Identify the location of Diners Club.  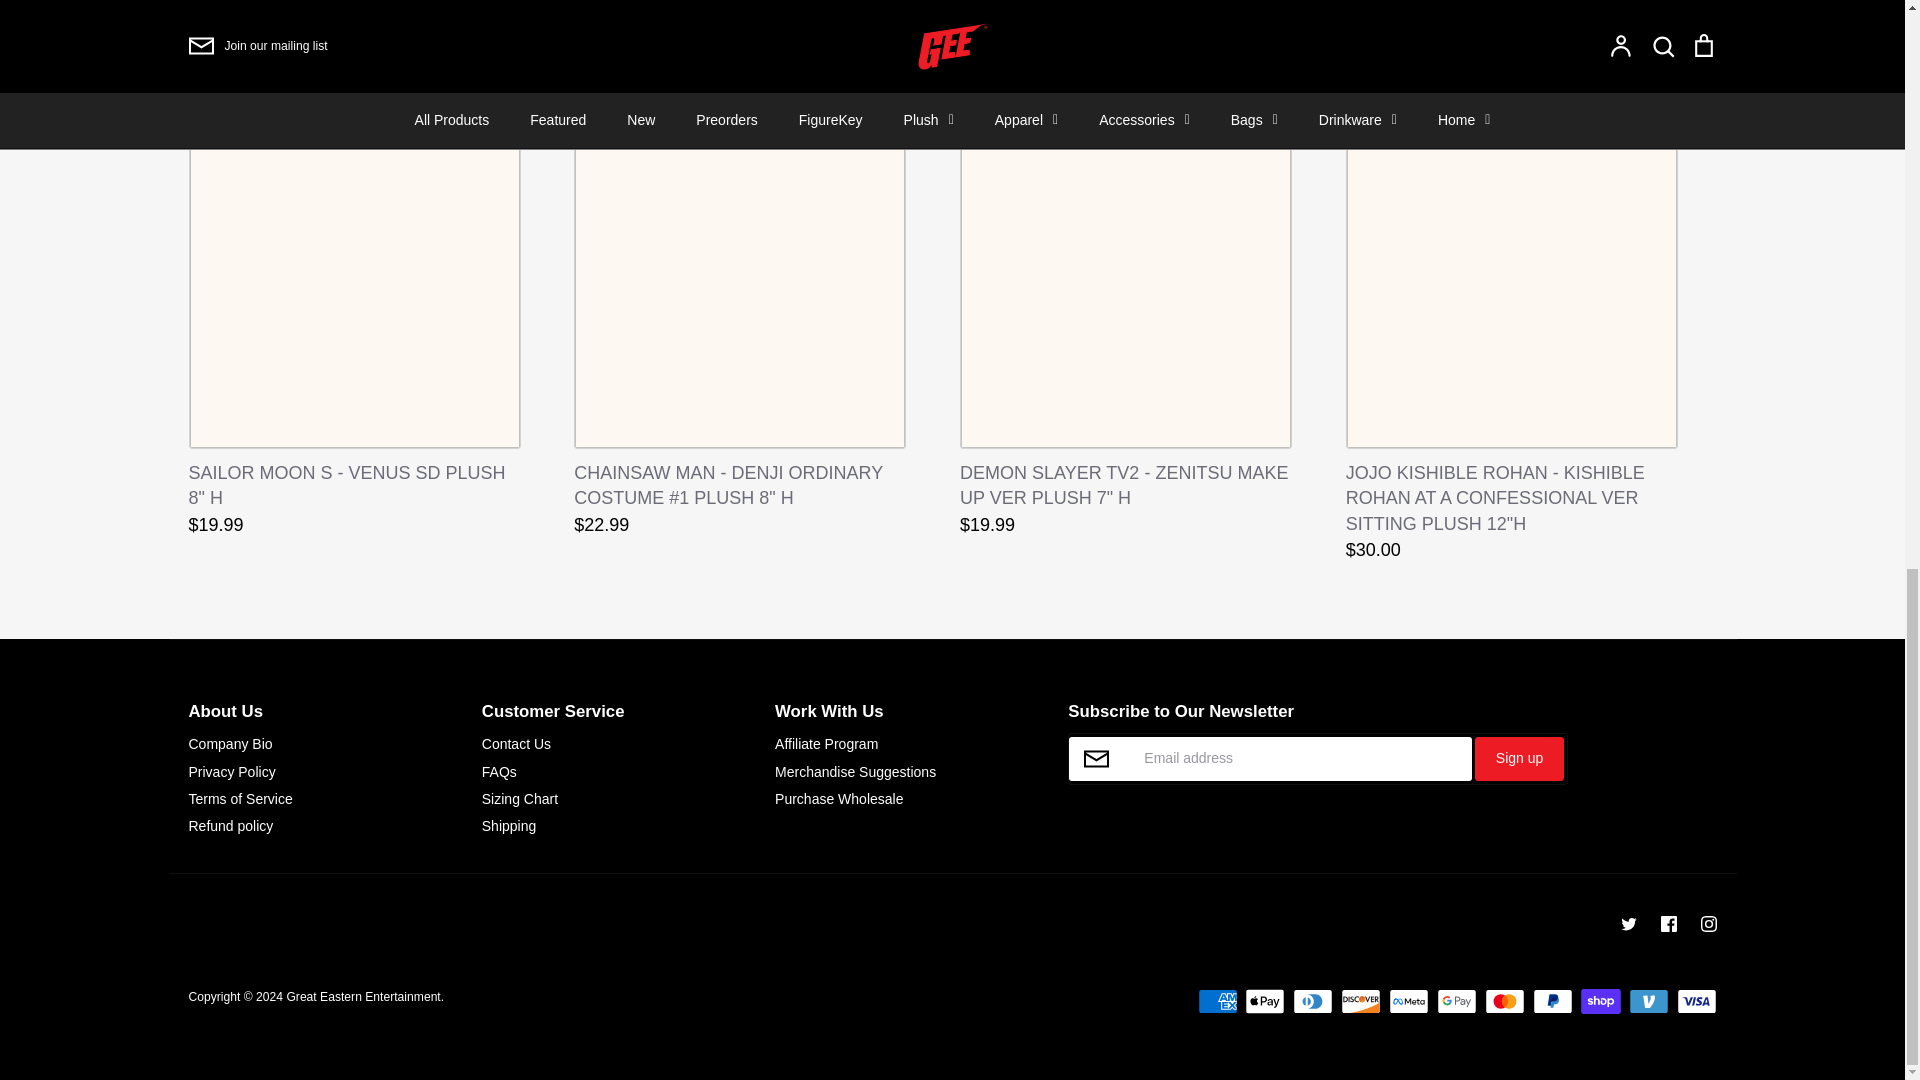
(1312, 1002).